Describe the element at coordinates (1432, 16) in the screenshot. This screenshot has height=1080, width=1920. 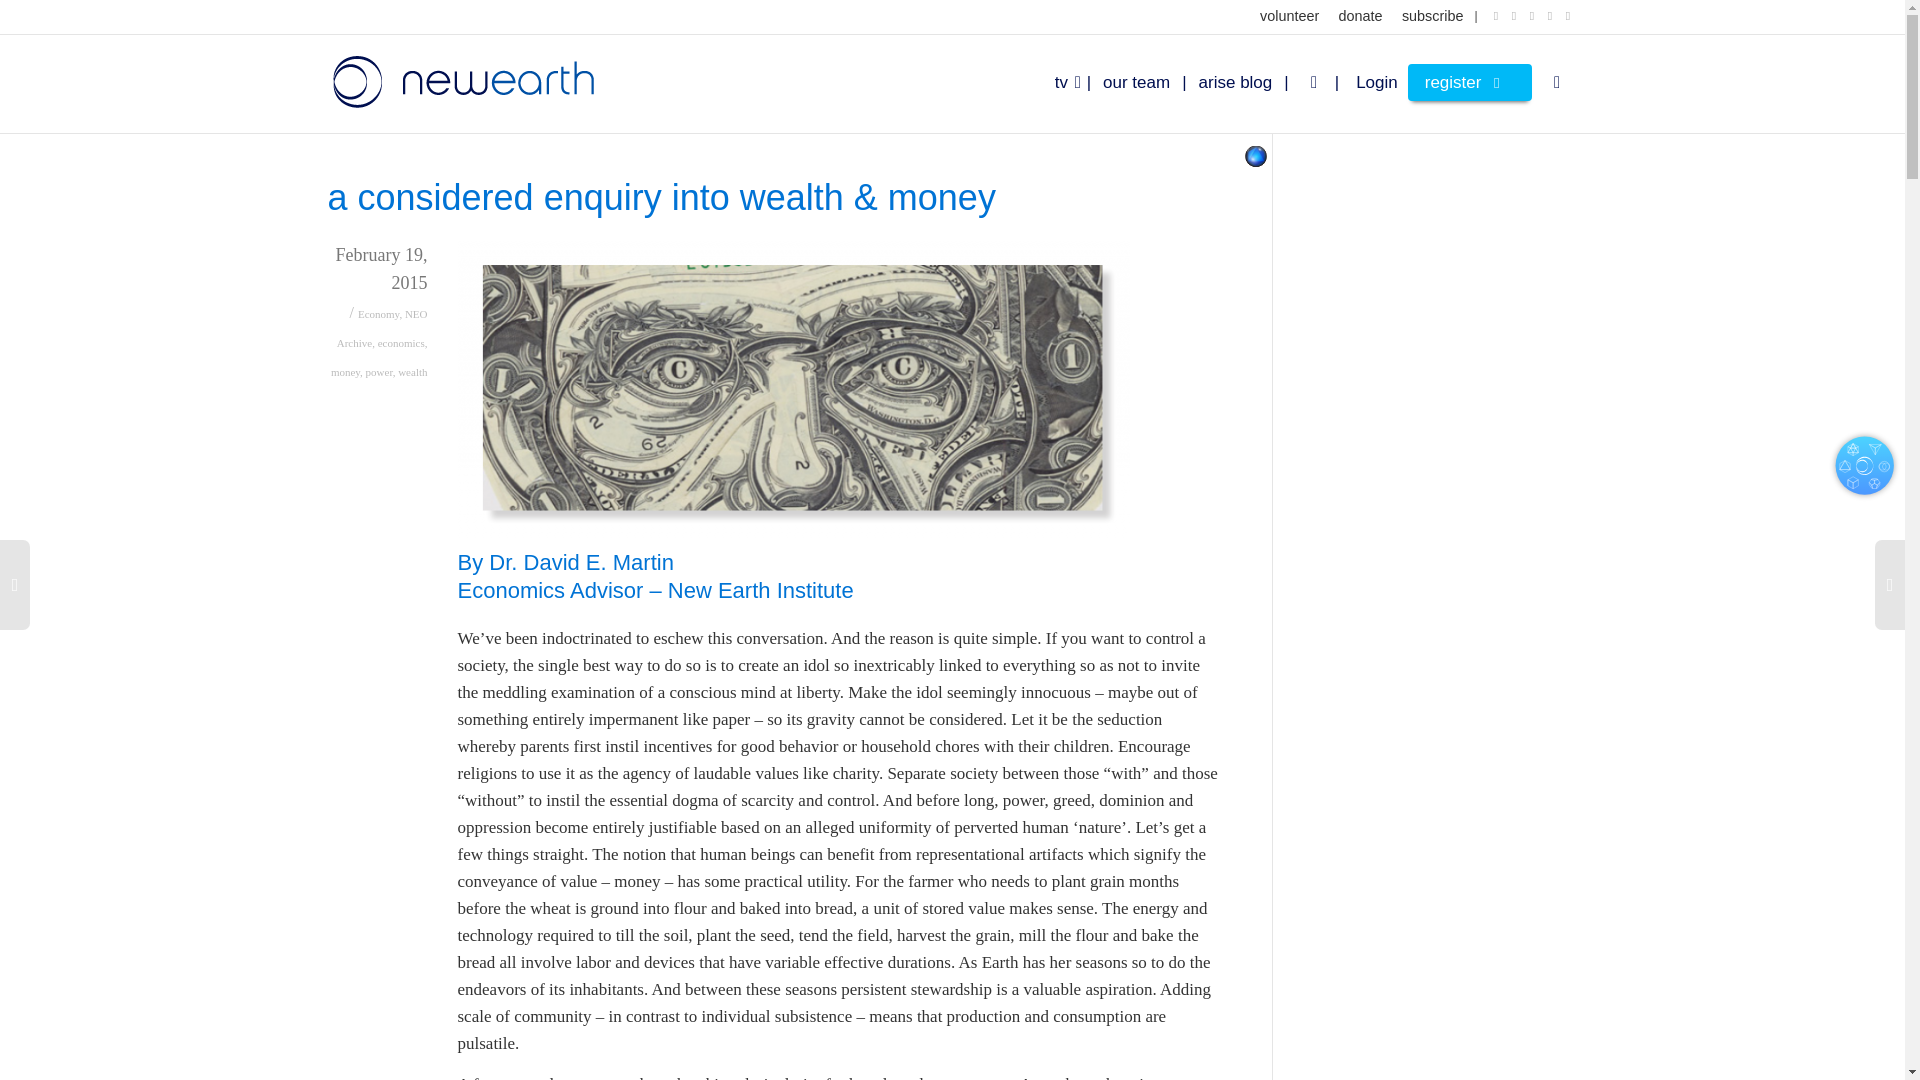
I see `subscribe` at that location.